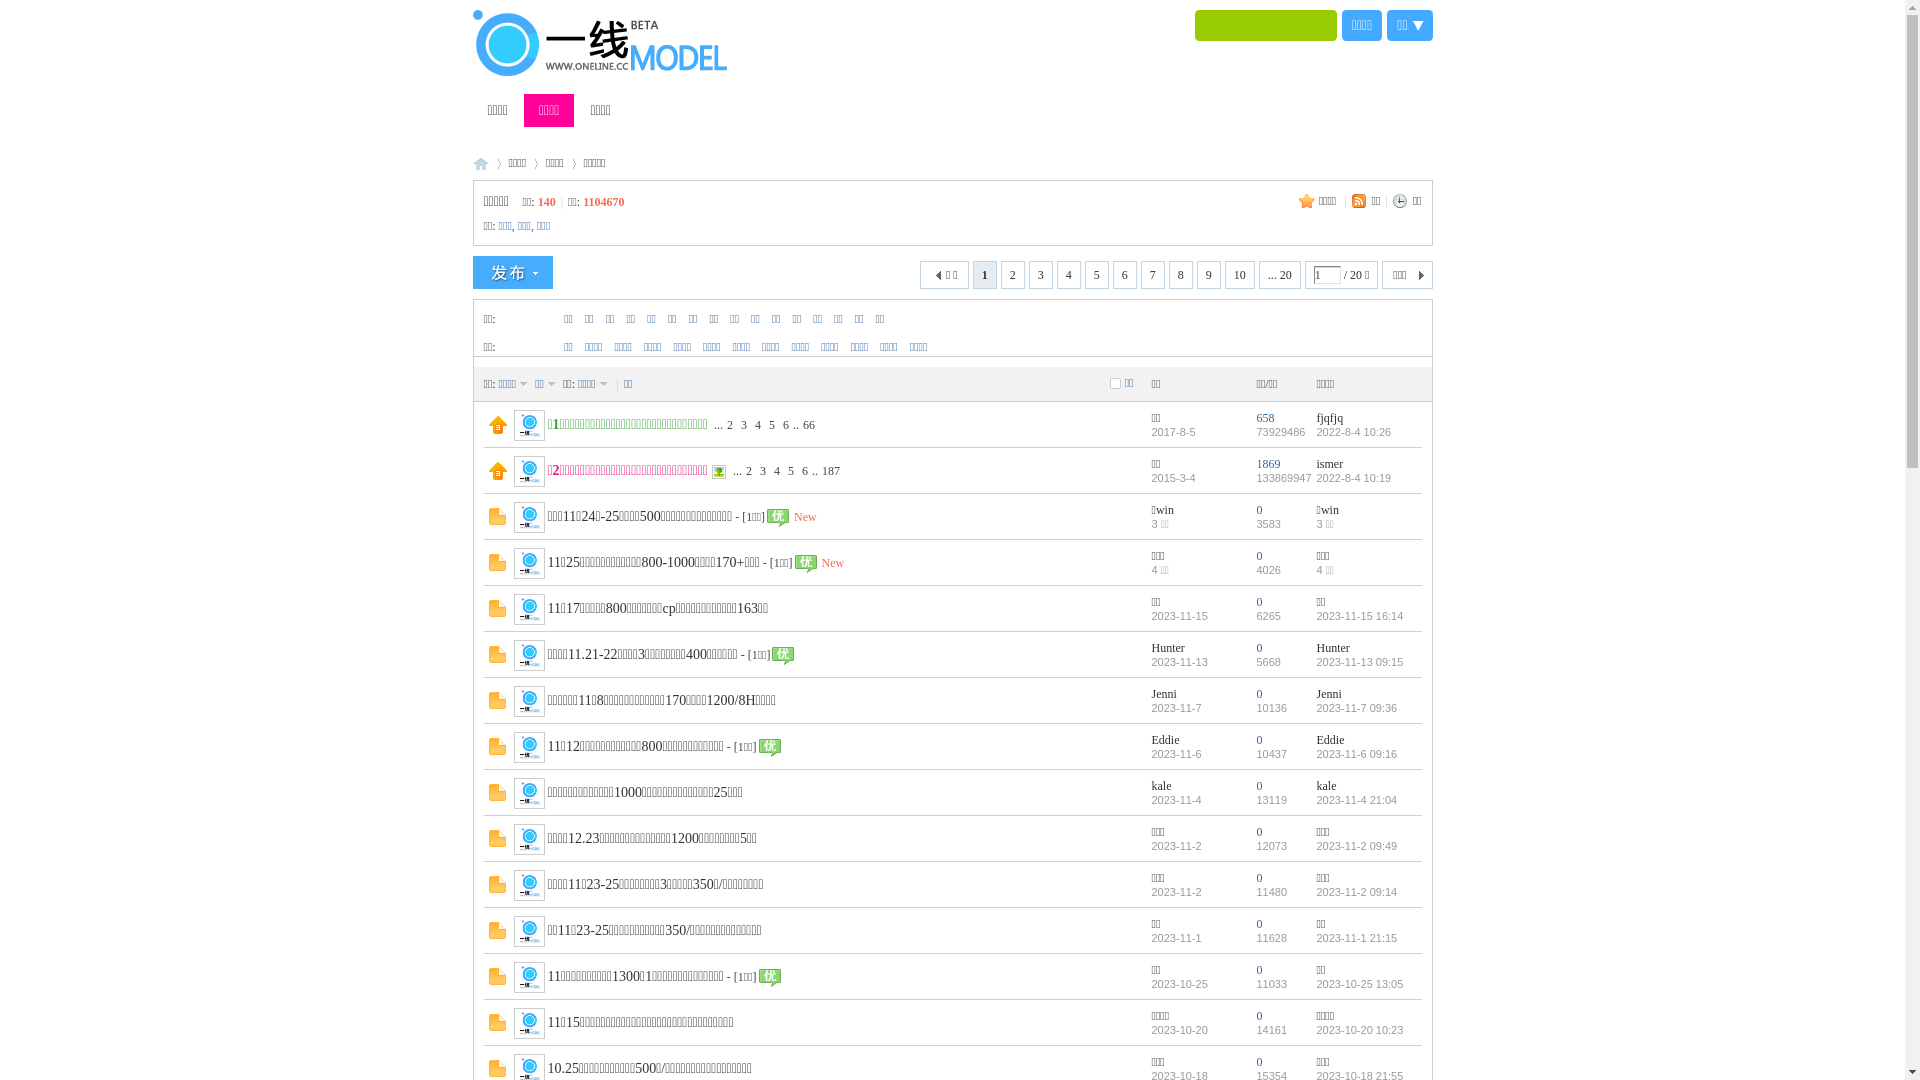 This screenshot has height=1080, width=1920. Describe the element at coordinates (1259, 647) in the screenshot. I see `0` at that location.